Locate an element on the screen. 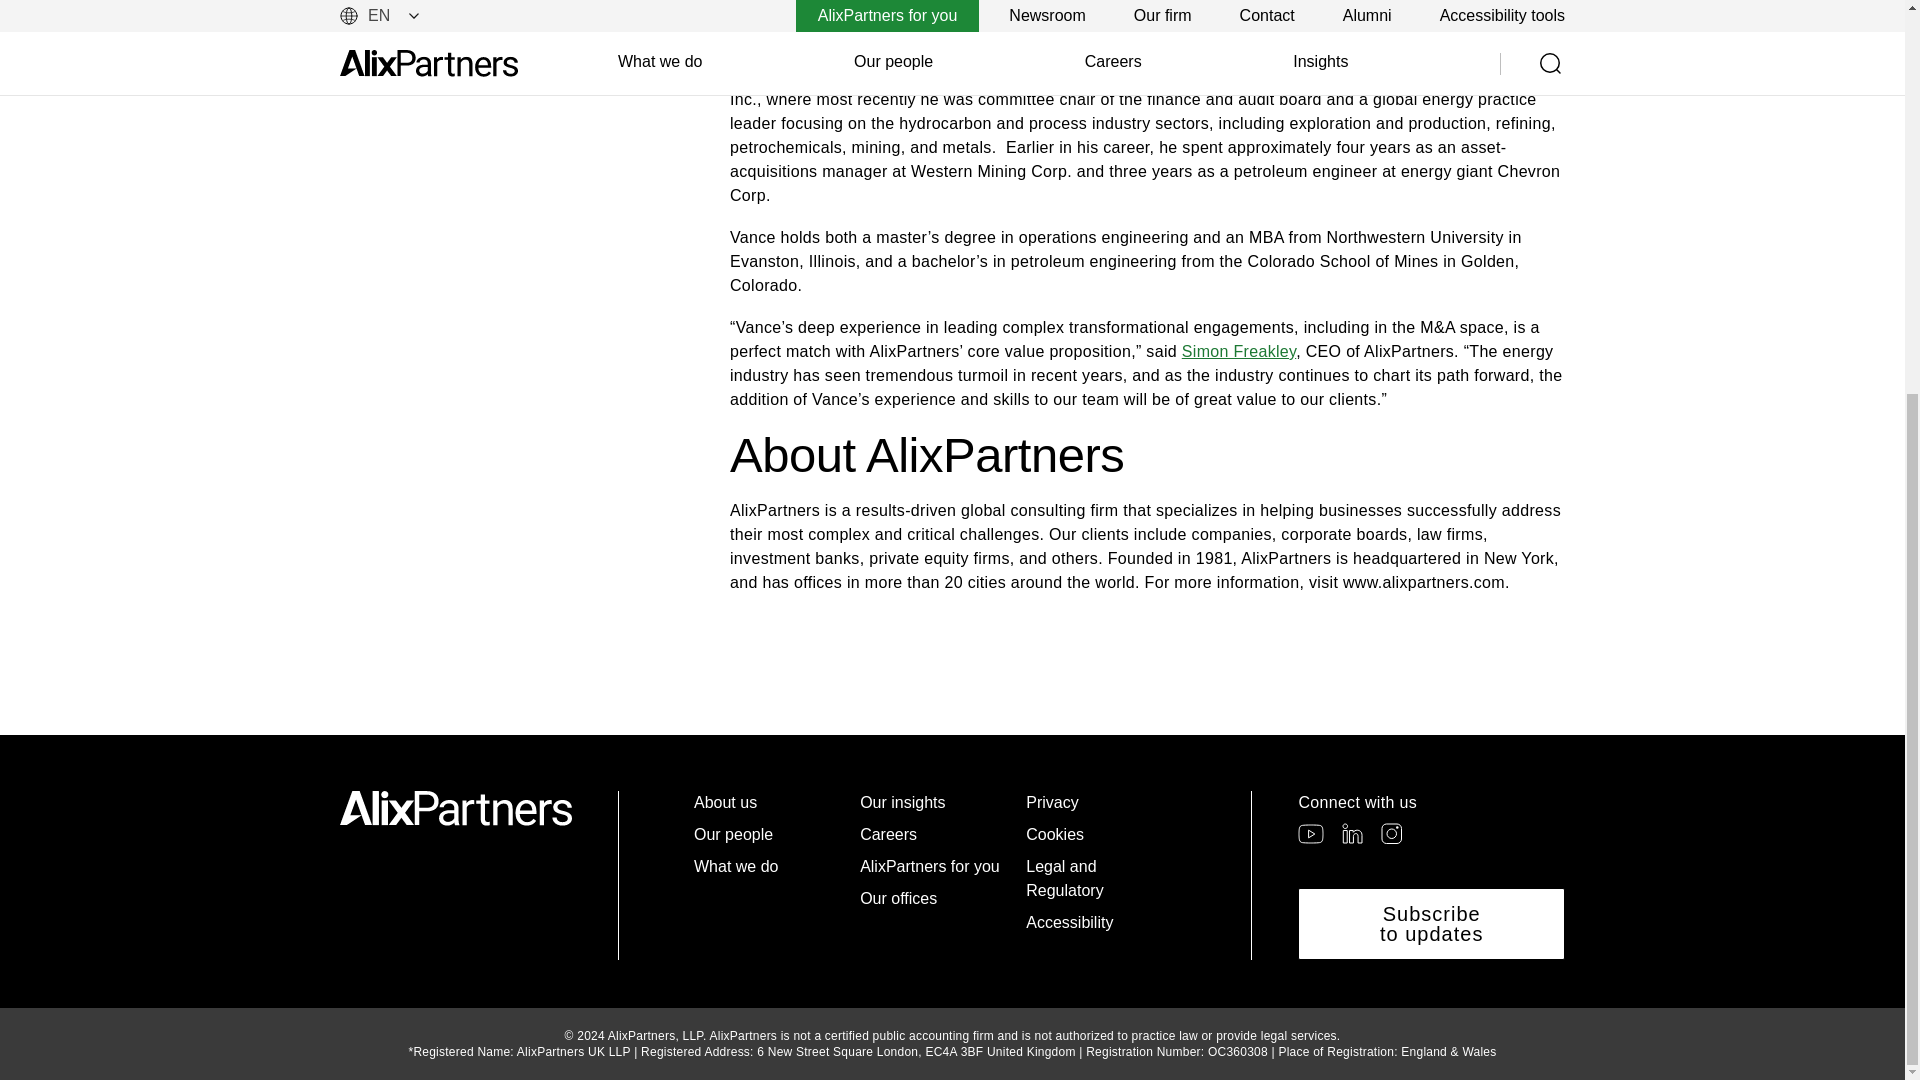 The image size is (1920, 1080). Accessibility is located at coordinates (1100, 923).